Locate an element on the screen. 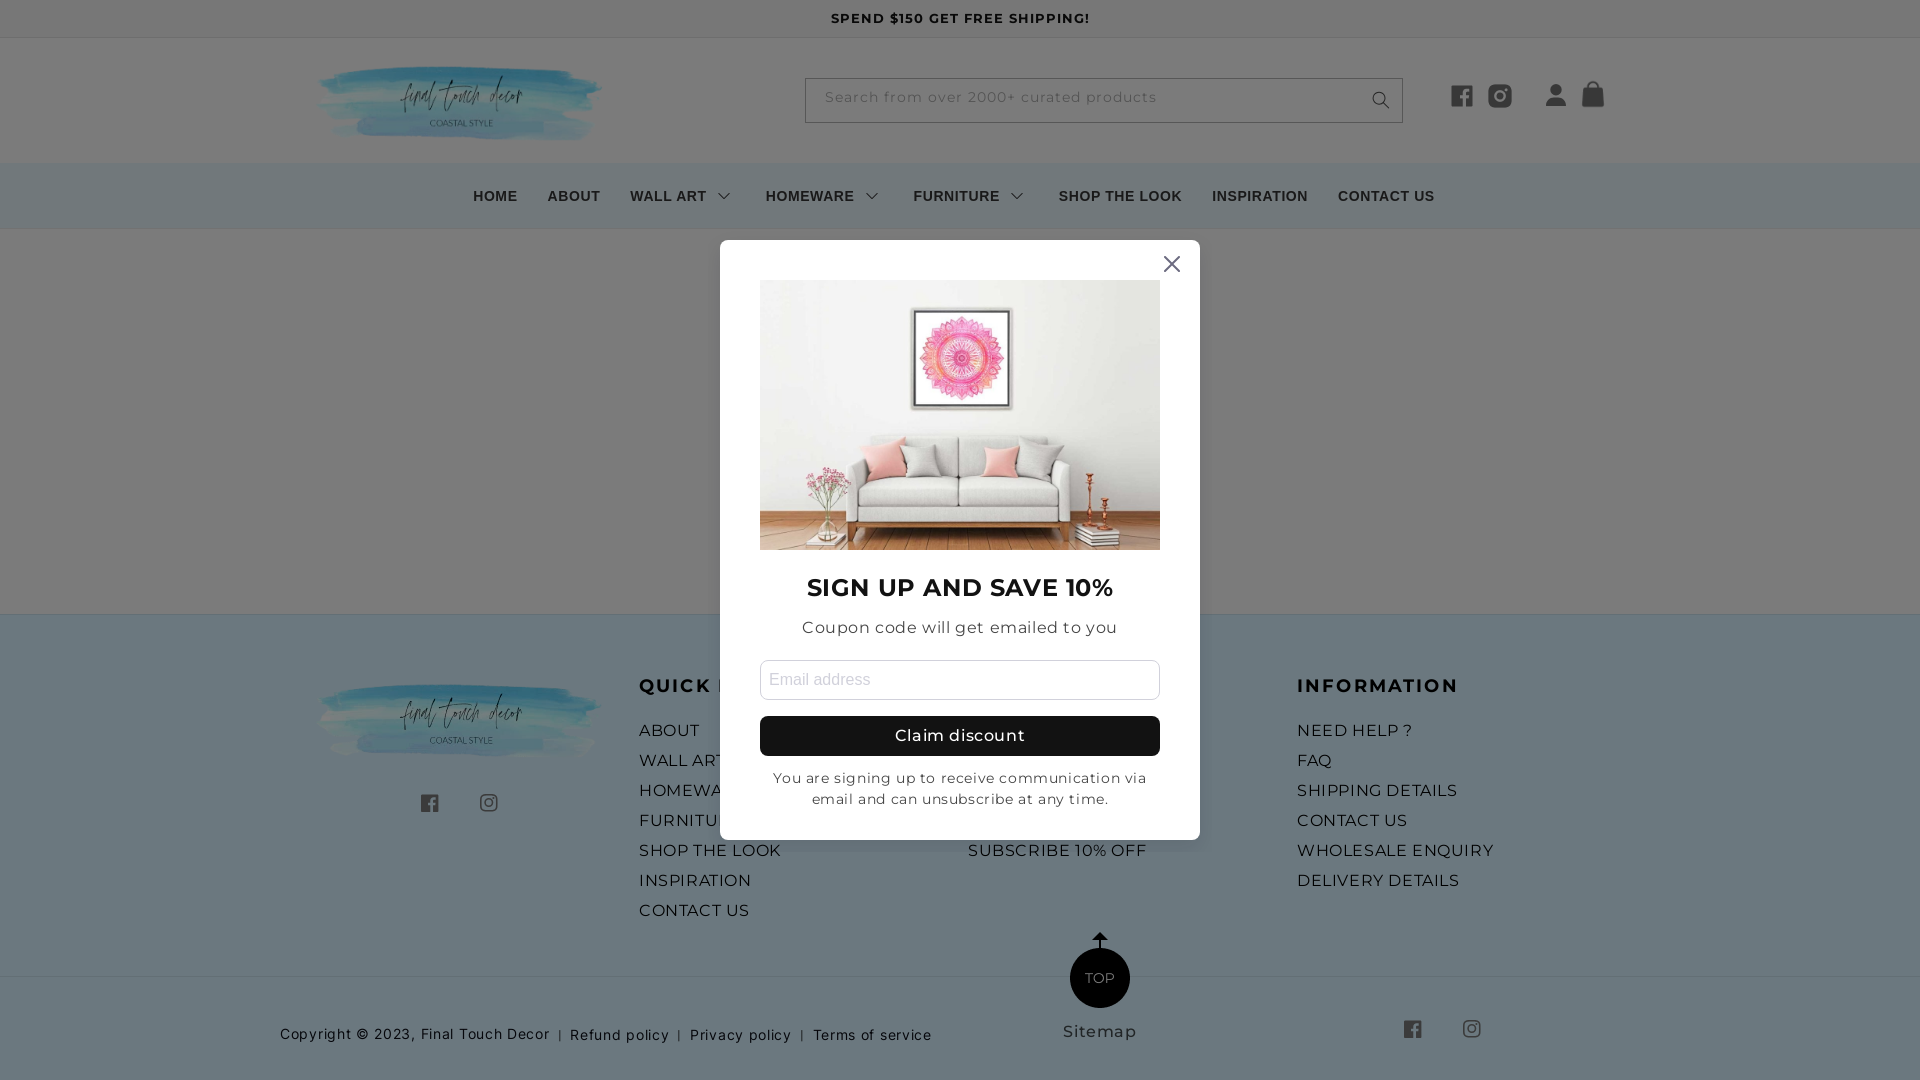 The height and width of the screenshot is (1080, 1920). HOMEWARE is located at coordinates (825, 196).